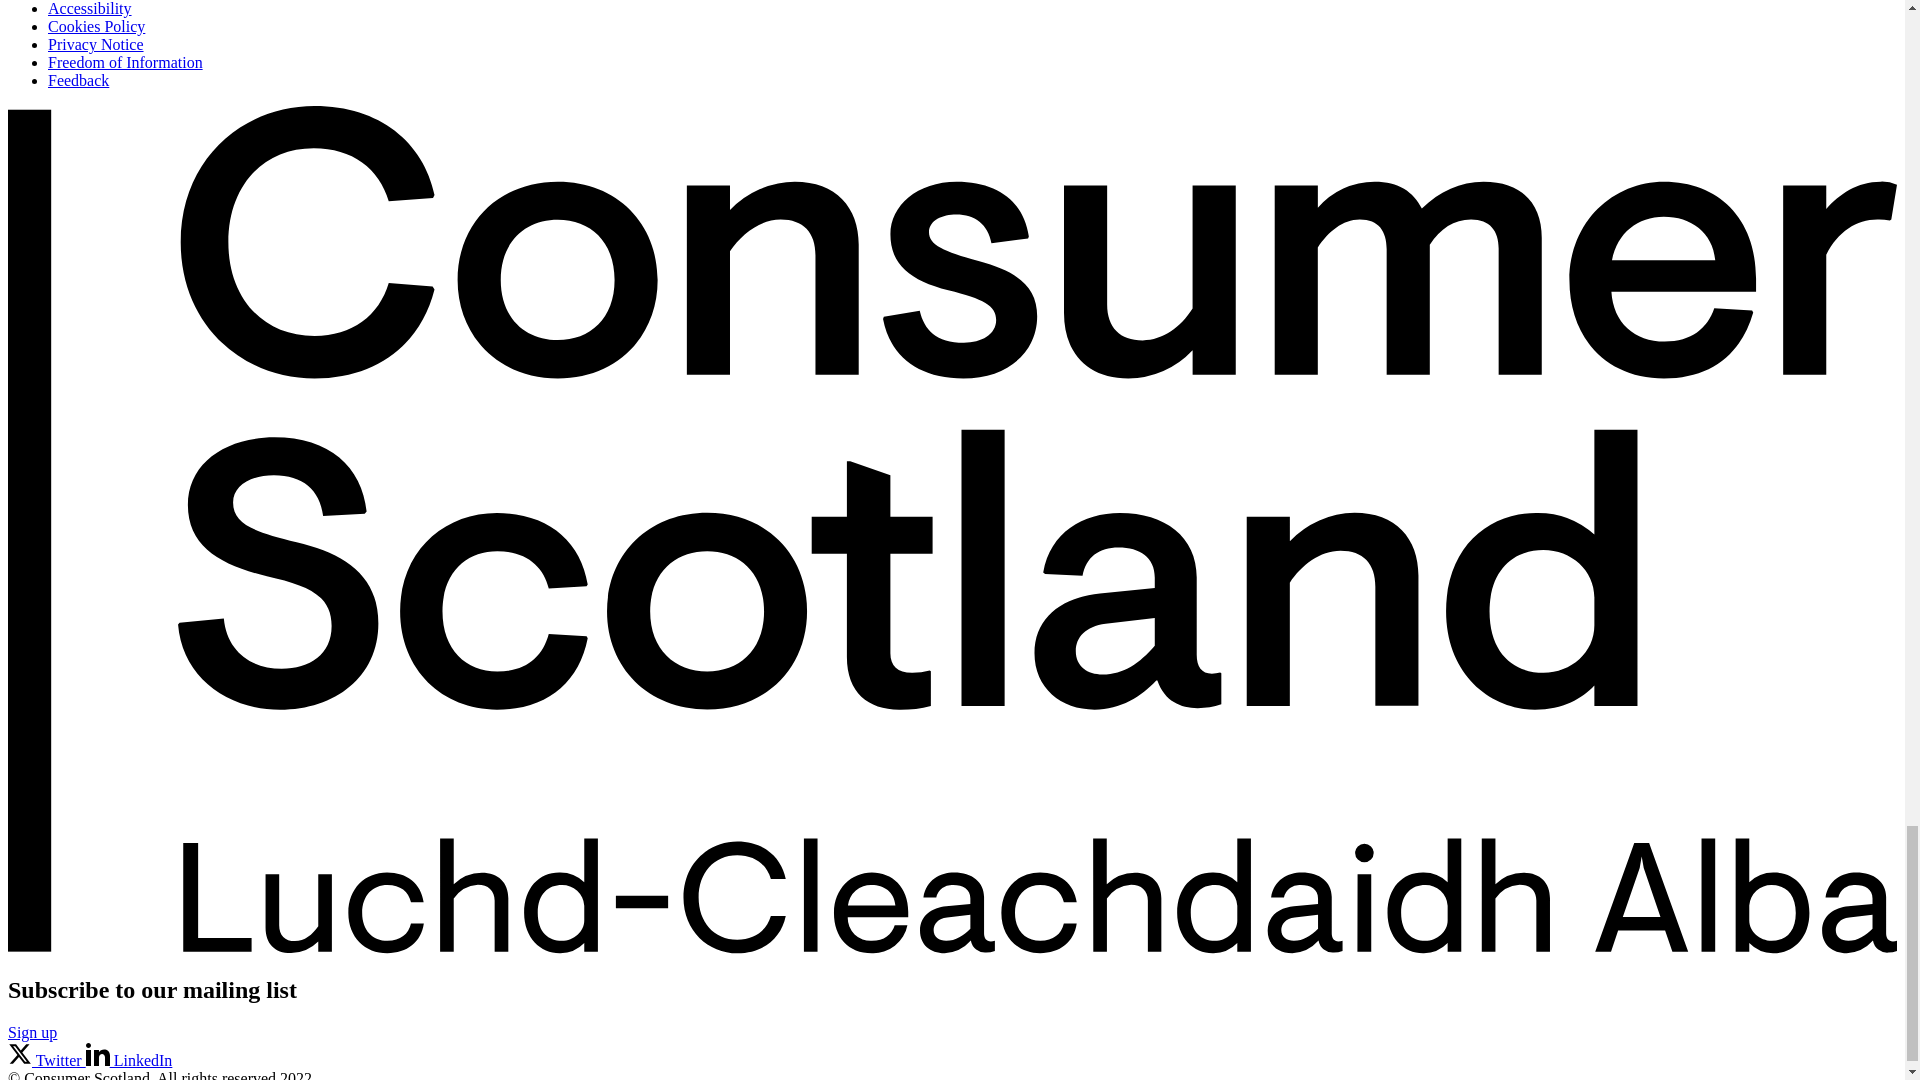 Image resolution: width=1920 pixels, height=1080 pixels. Describe the element at coordinates (78, 80) in the screenshot. I see `Feedback` at that location.